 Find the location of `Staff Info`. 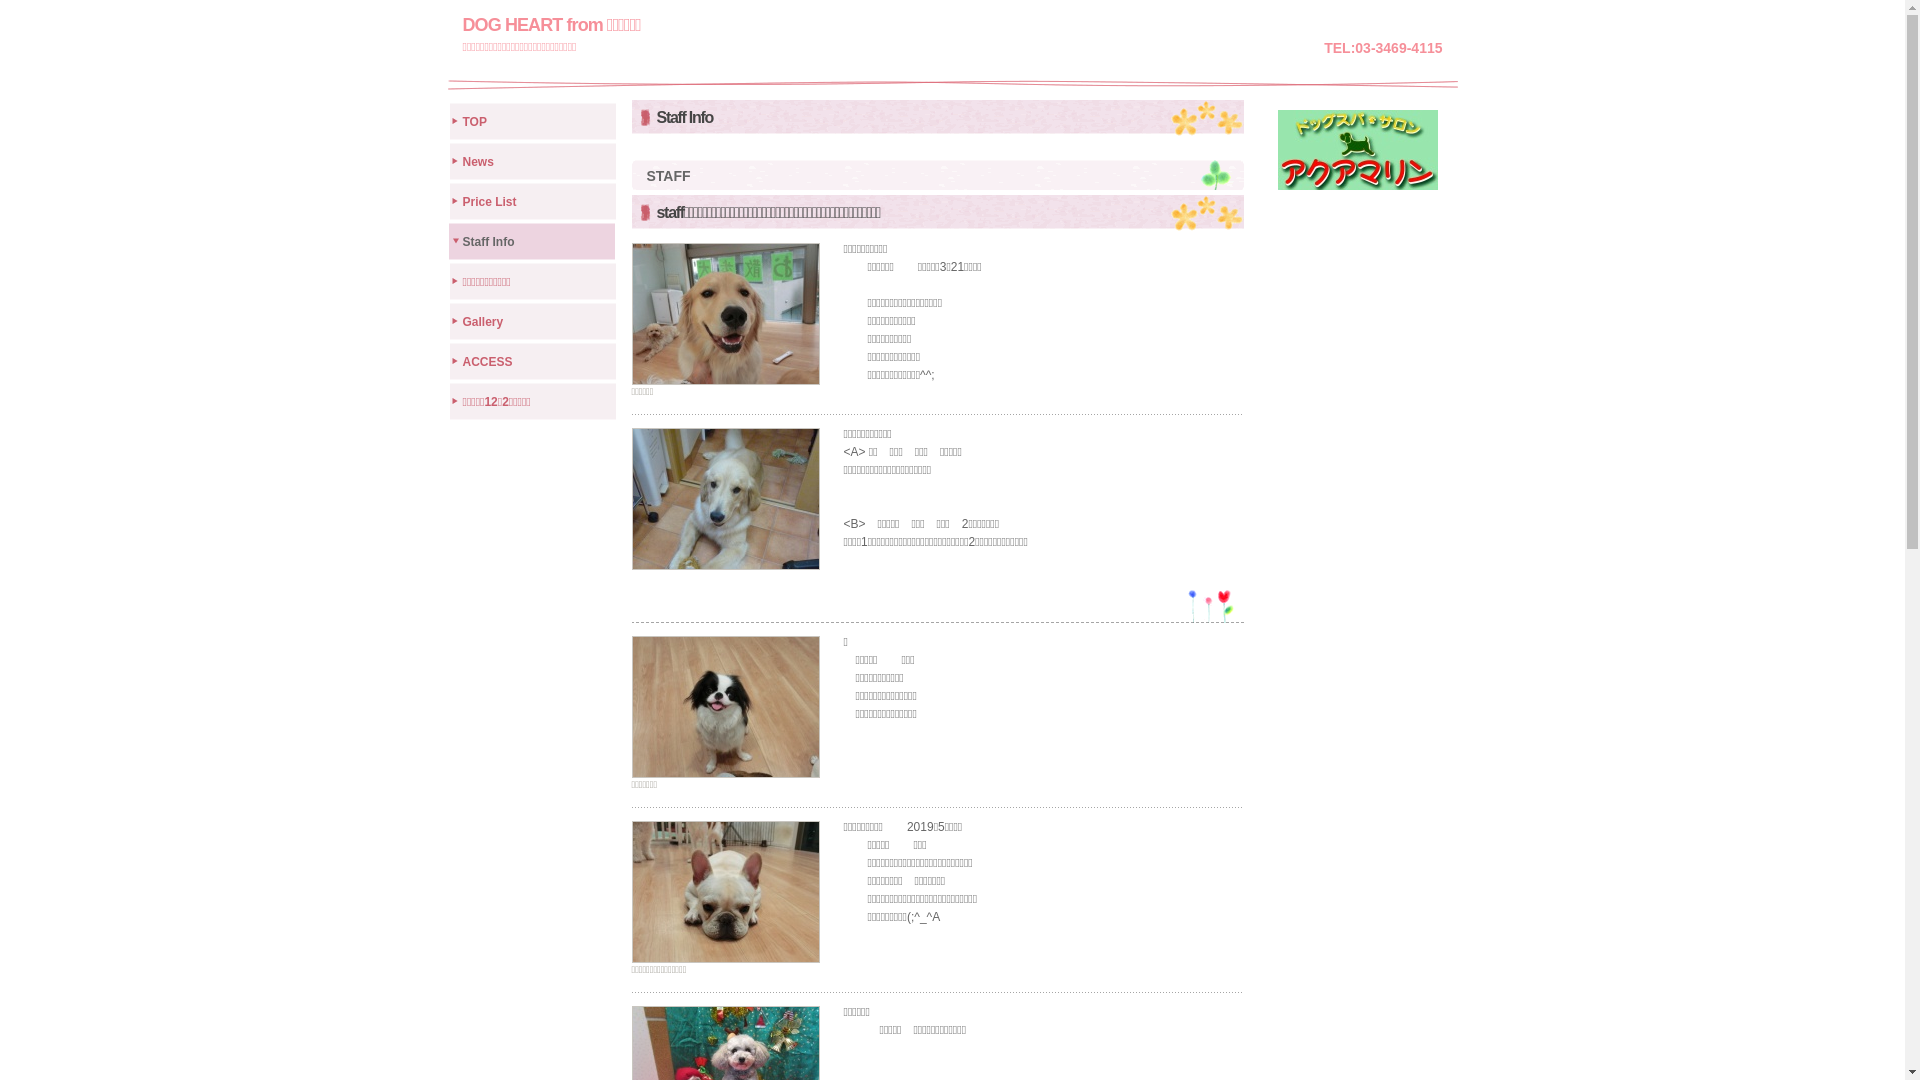

Staff Info is located at coordinates (533, 240).